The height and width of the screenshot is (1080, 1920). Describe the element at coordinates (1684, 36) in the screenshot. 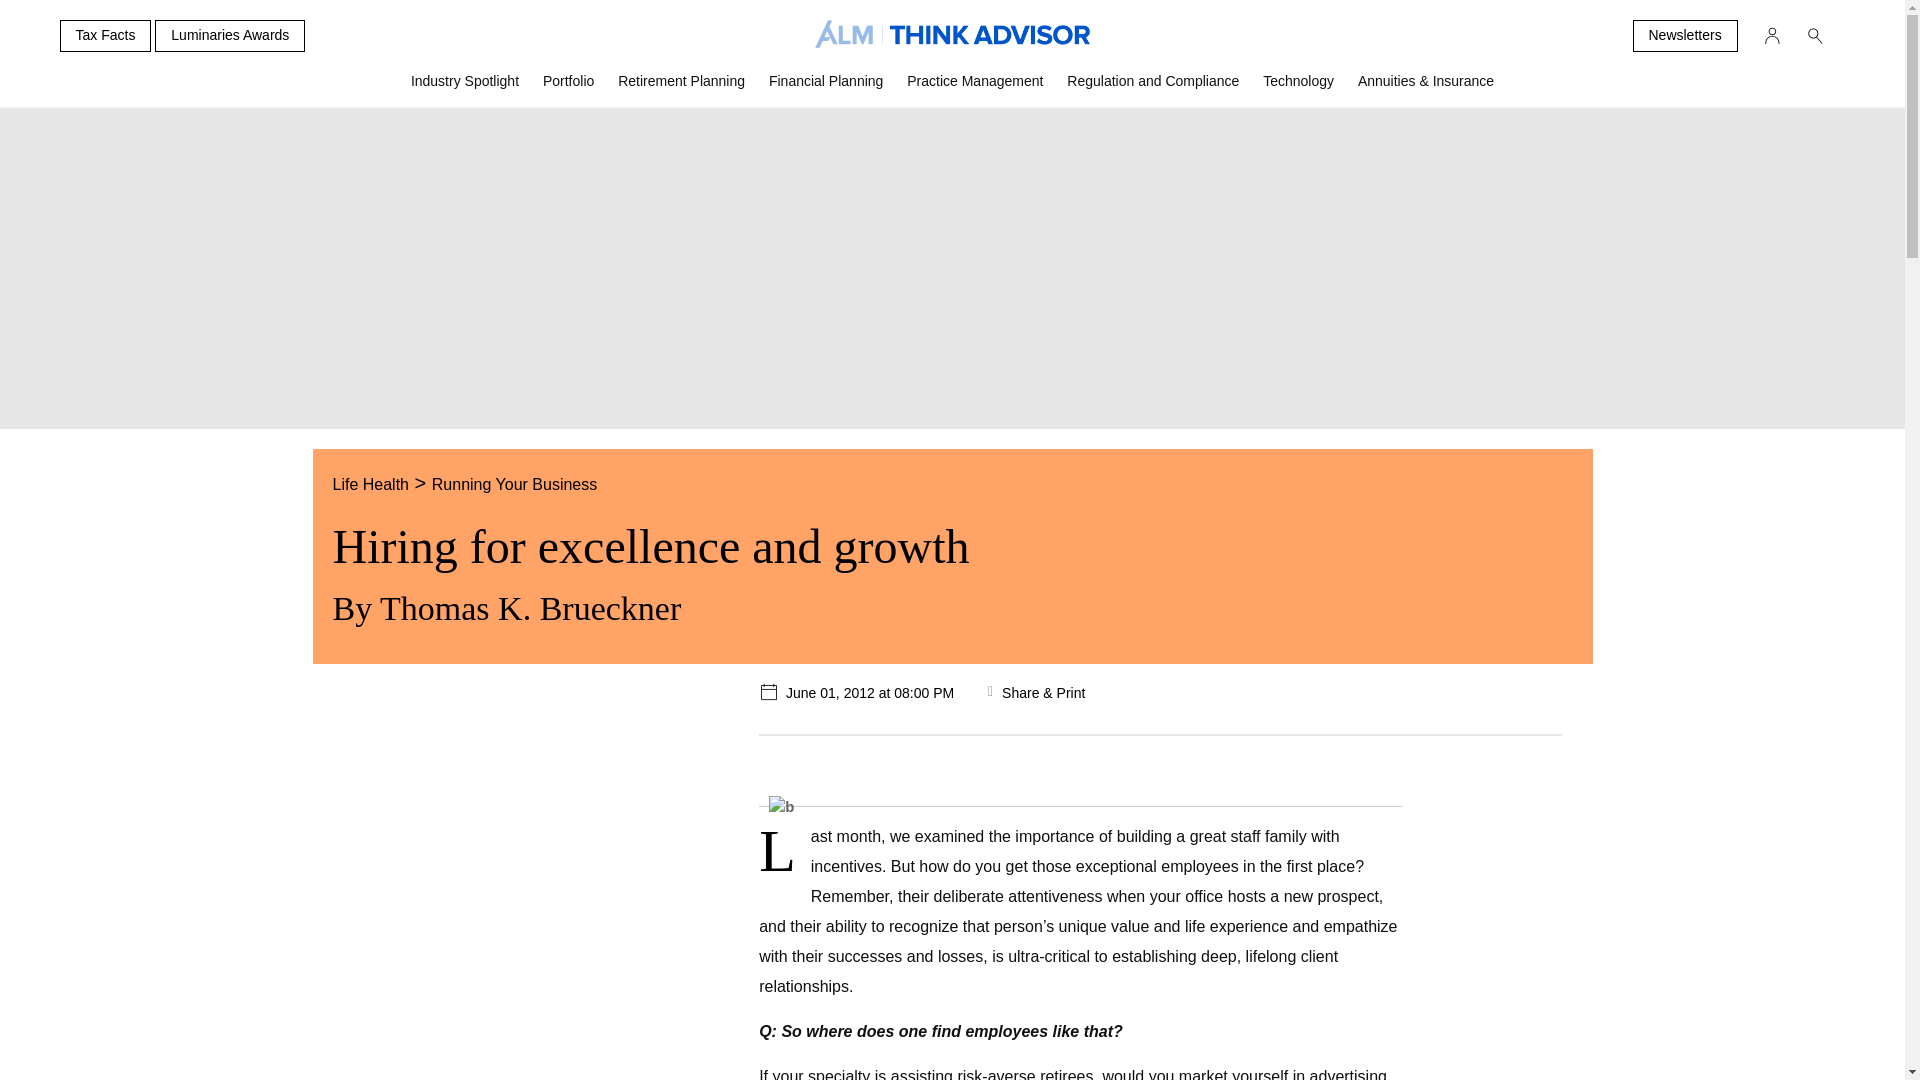

I see `Newsletters` at that location.